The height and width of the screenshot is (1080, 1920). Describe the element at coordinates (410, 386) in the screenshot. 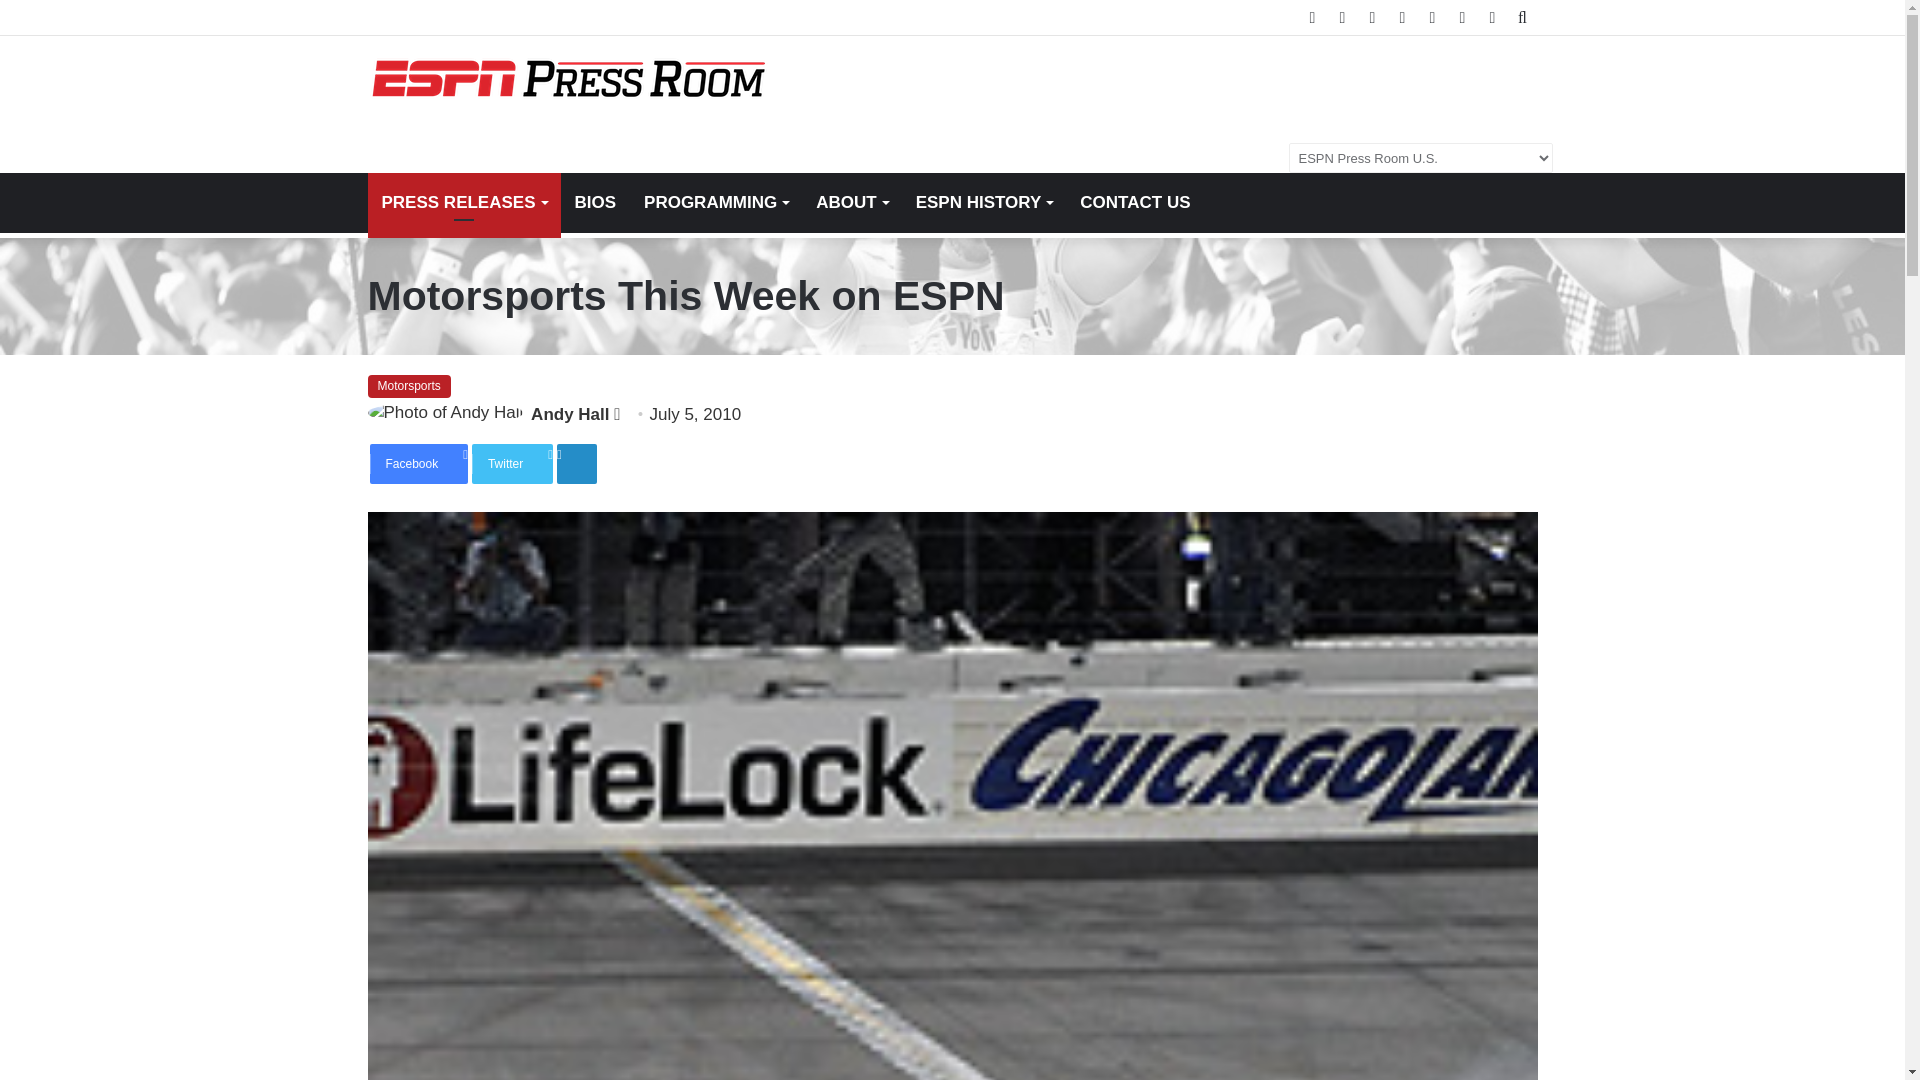

I see `Motorsports` at that location.